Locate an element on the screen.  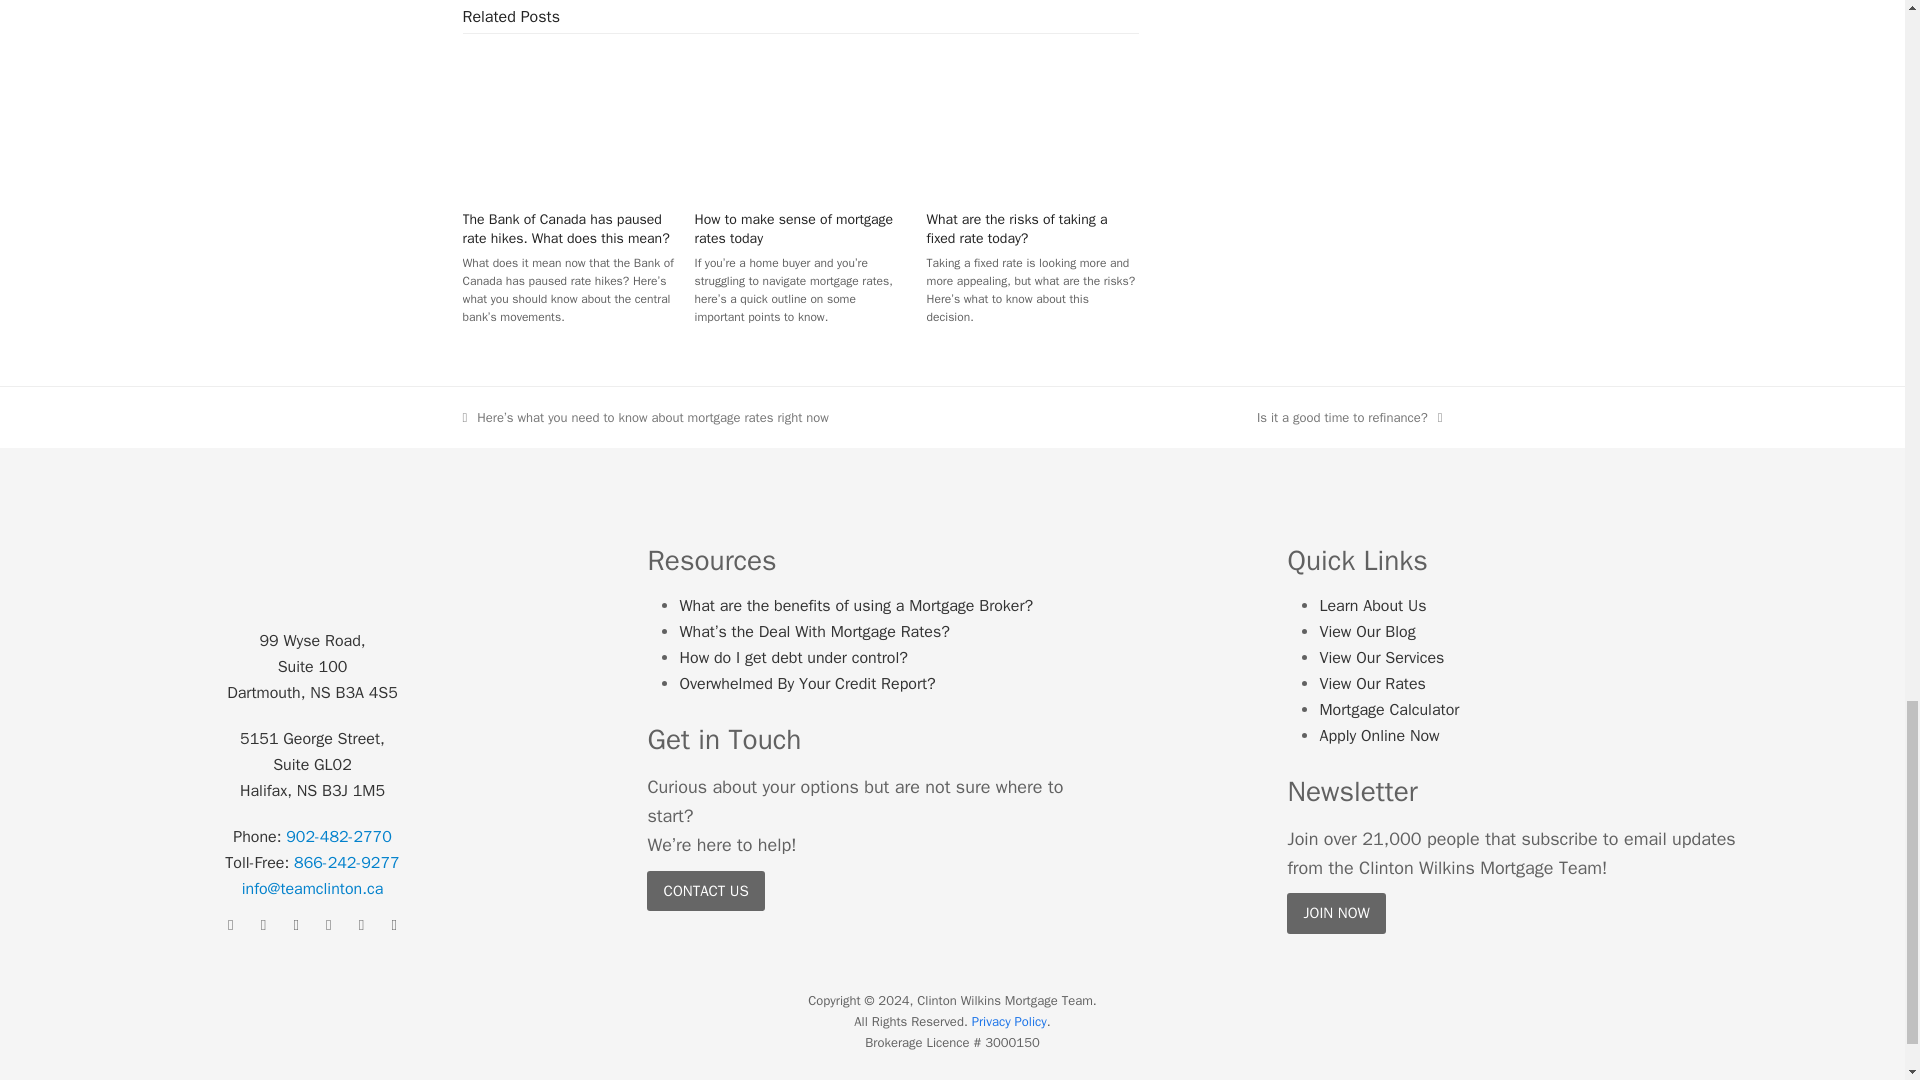
Twitter is located at coordinates (296, 925).